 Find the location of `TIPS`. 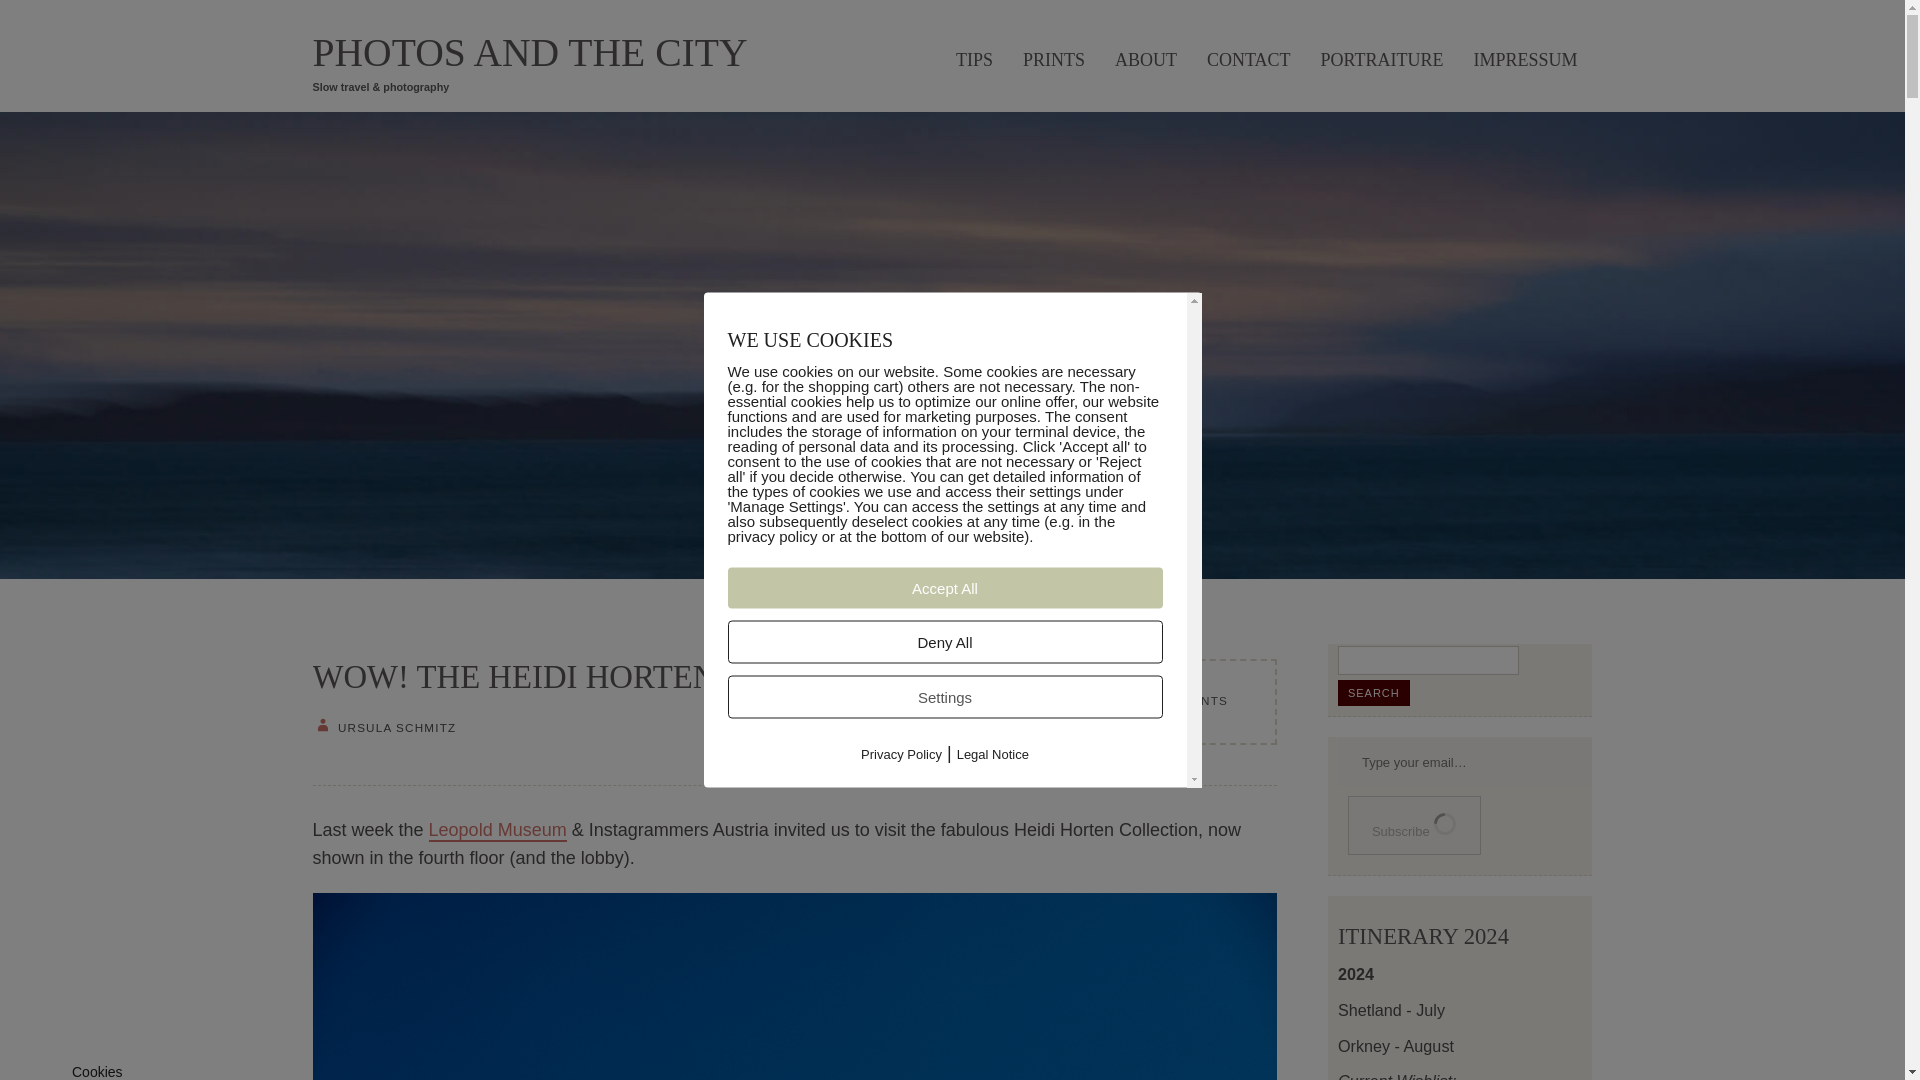

TIPS is located at coordinates (974, 57).